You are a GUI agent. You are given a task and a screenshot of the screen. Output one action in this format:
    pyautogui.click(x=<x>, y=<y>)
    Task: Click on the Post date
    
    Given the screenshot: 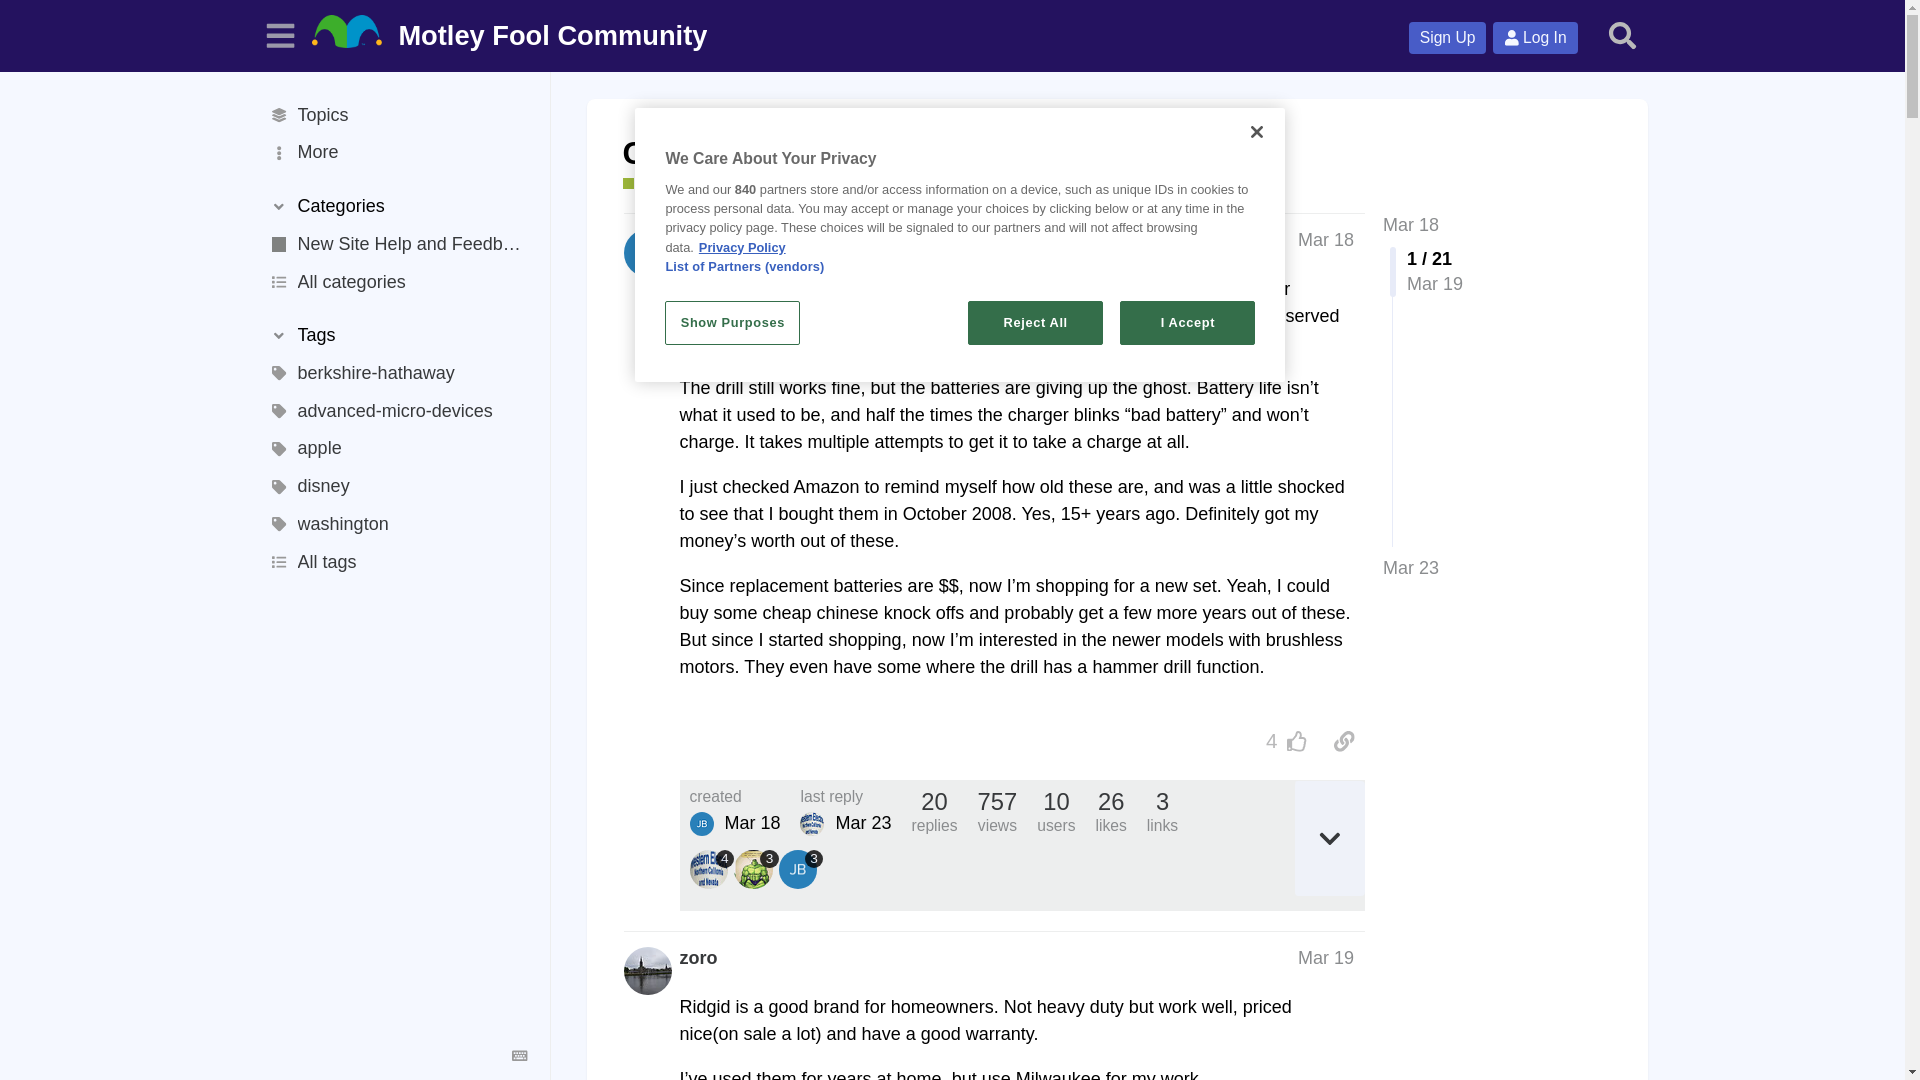 What is the action you would take?
    pyautogui.click(x=1325, y=240)
    